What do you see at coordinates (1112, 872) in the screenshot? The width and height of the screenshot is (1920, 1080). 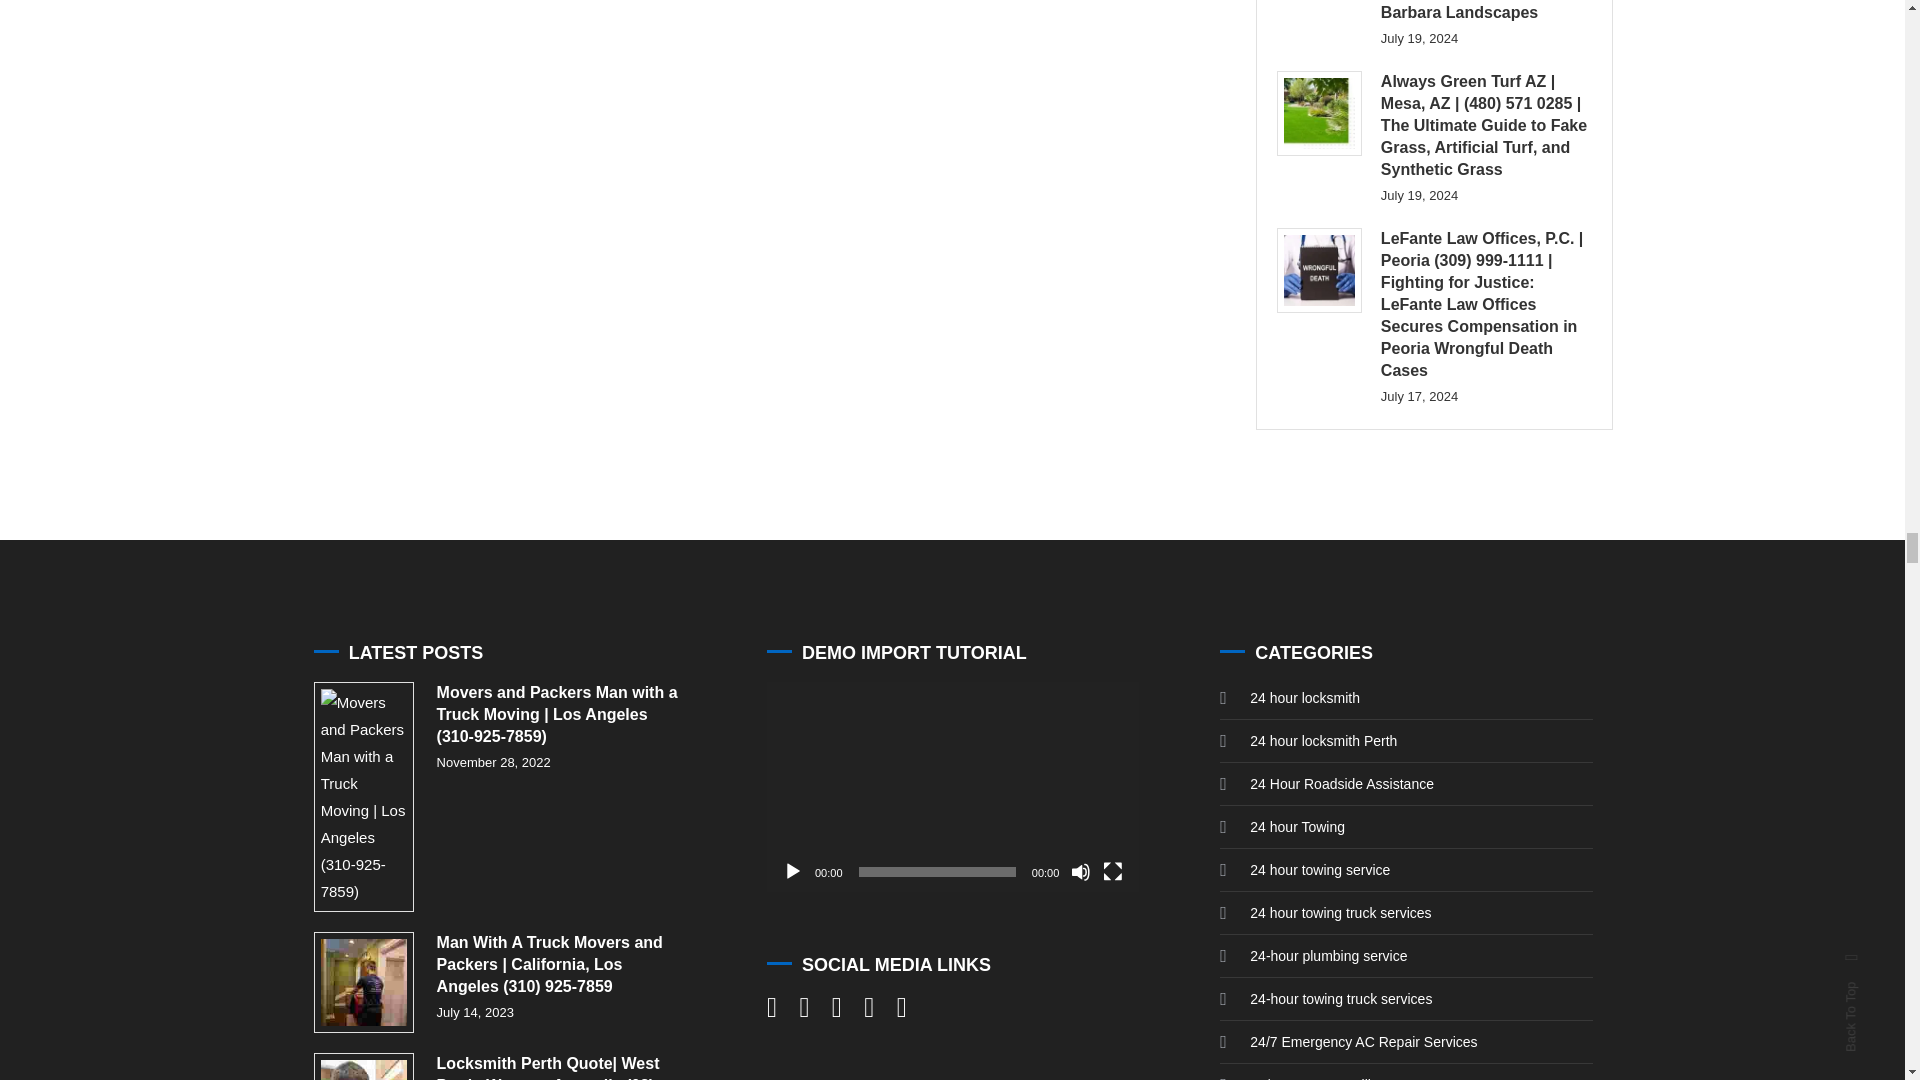 I see `Fullscreen` at bounding box center [1112, 872].